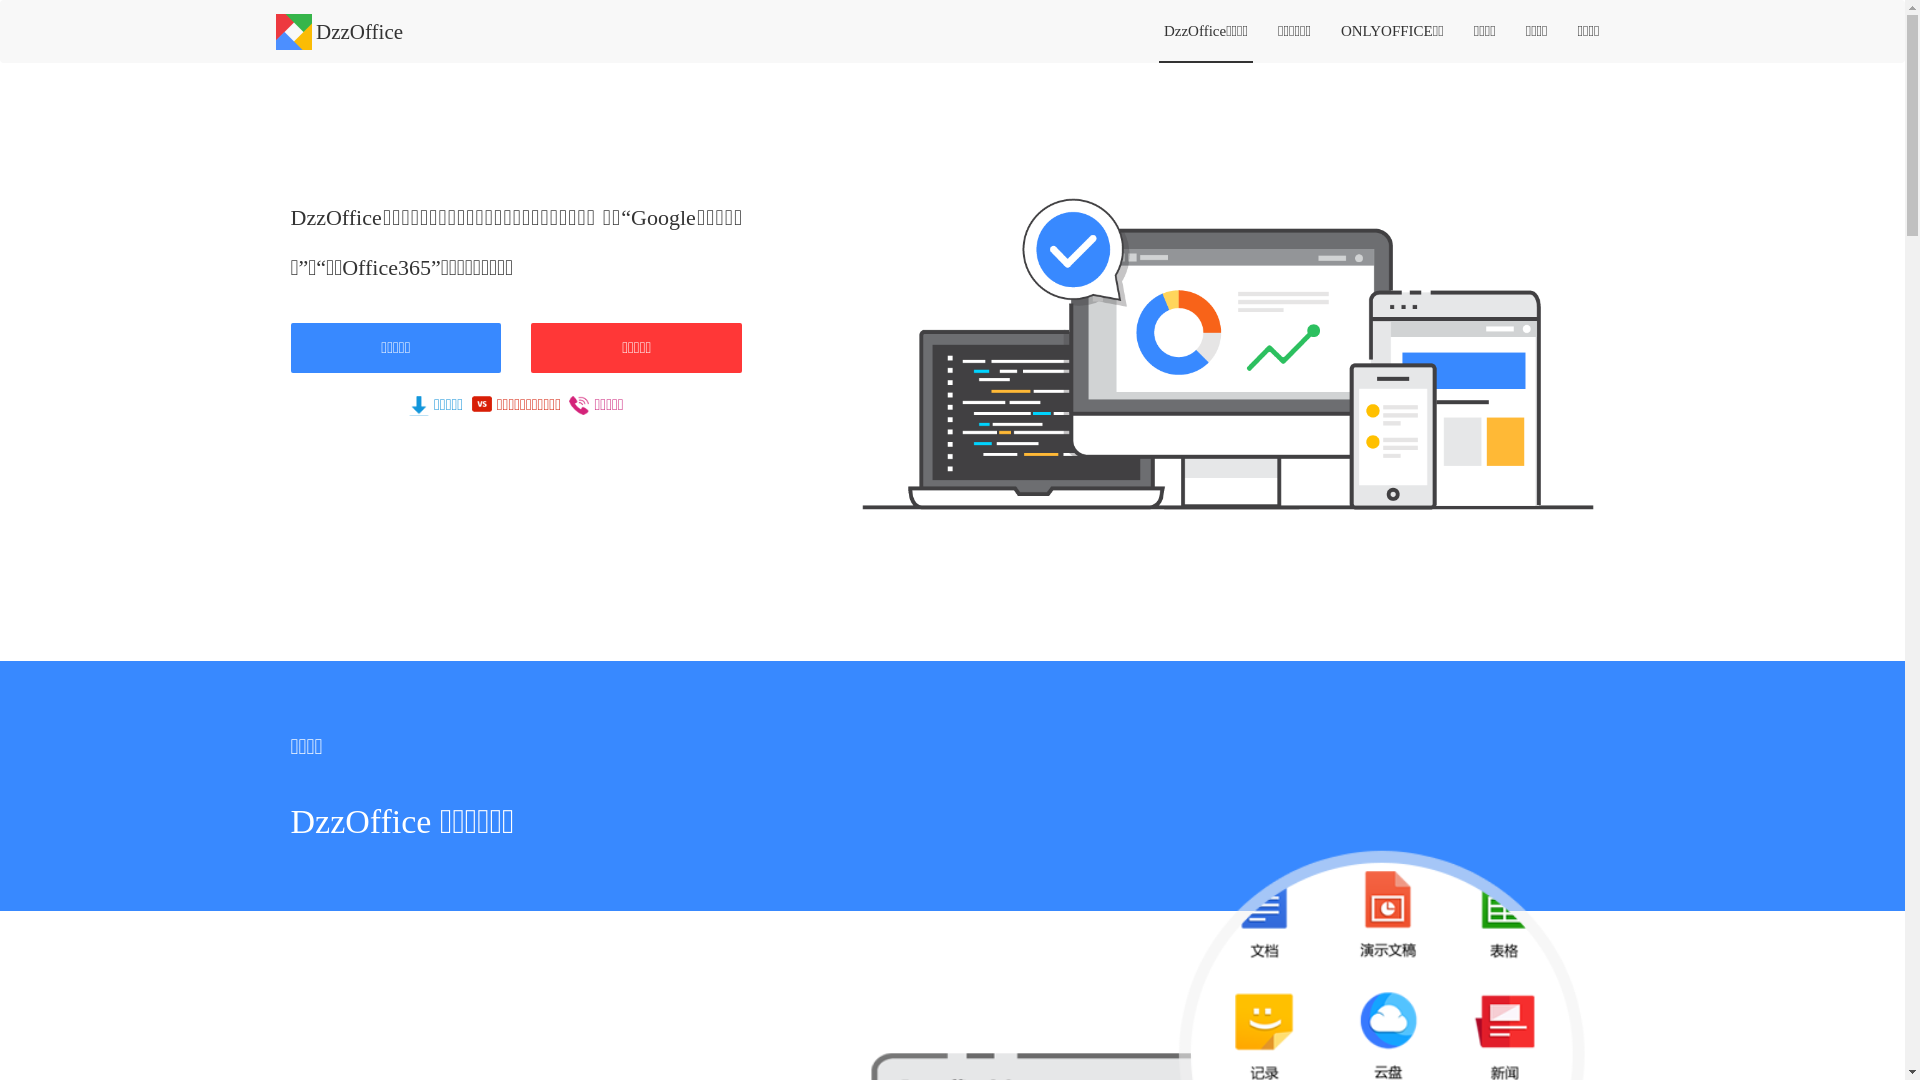  What do you see at coordinates (340, 25) in the screenshot?
I see `DzzOffice` at bounding box center [340, 25].